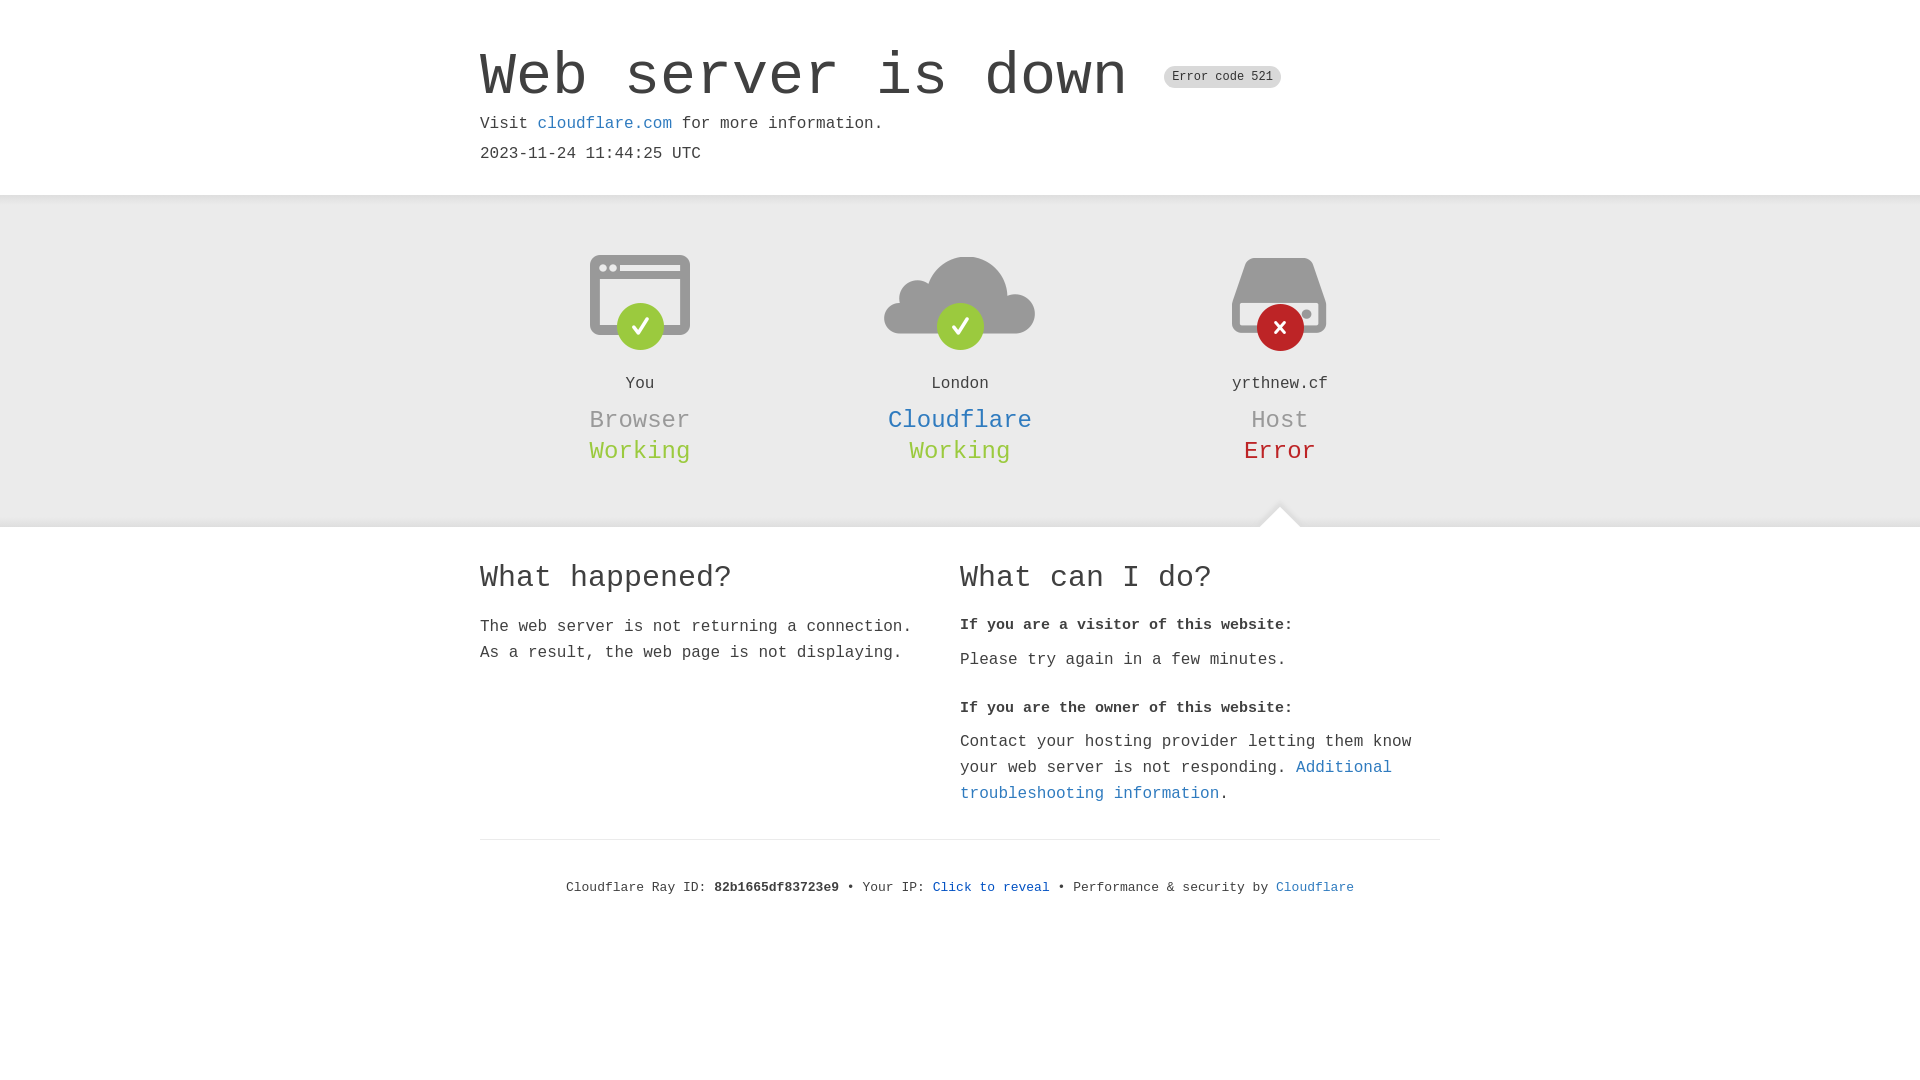  Describe the element at coordinates (1315, 888) in the screenshot. I see `Cloudflare` at that location.